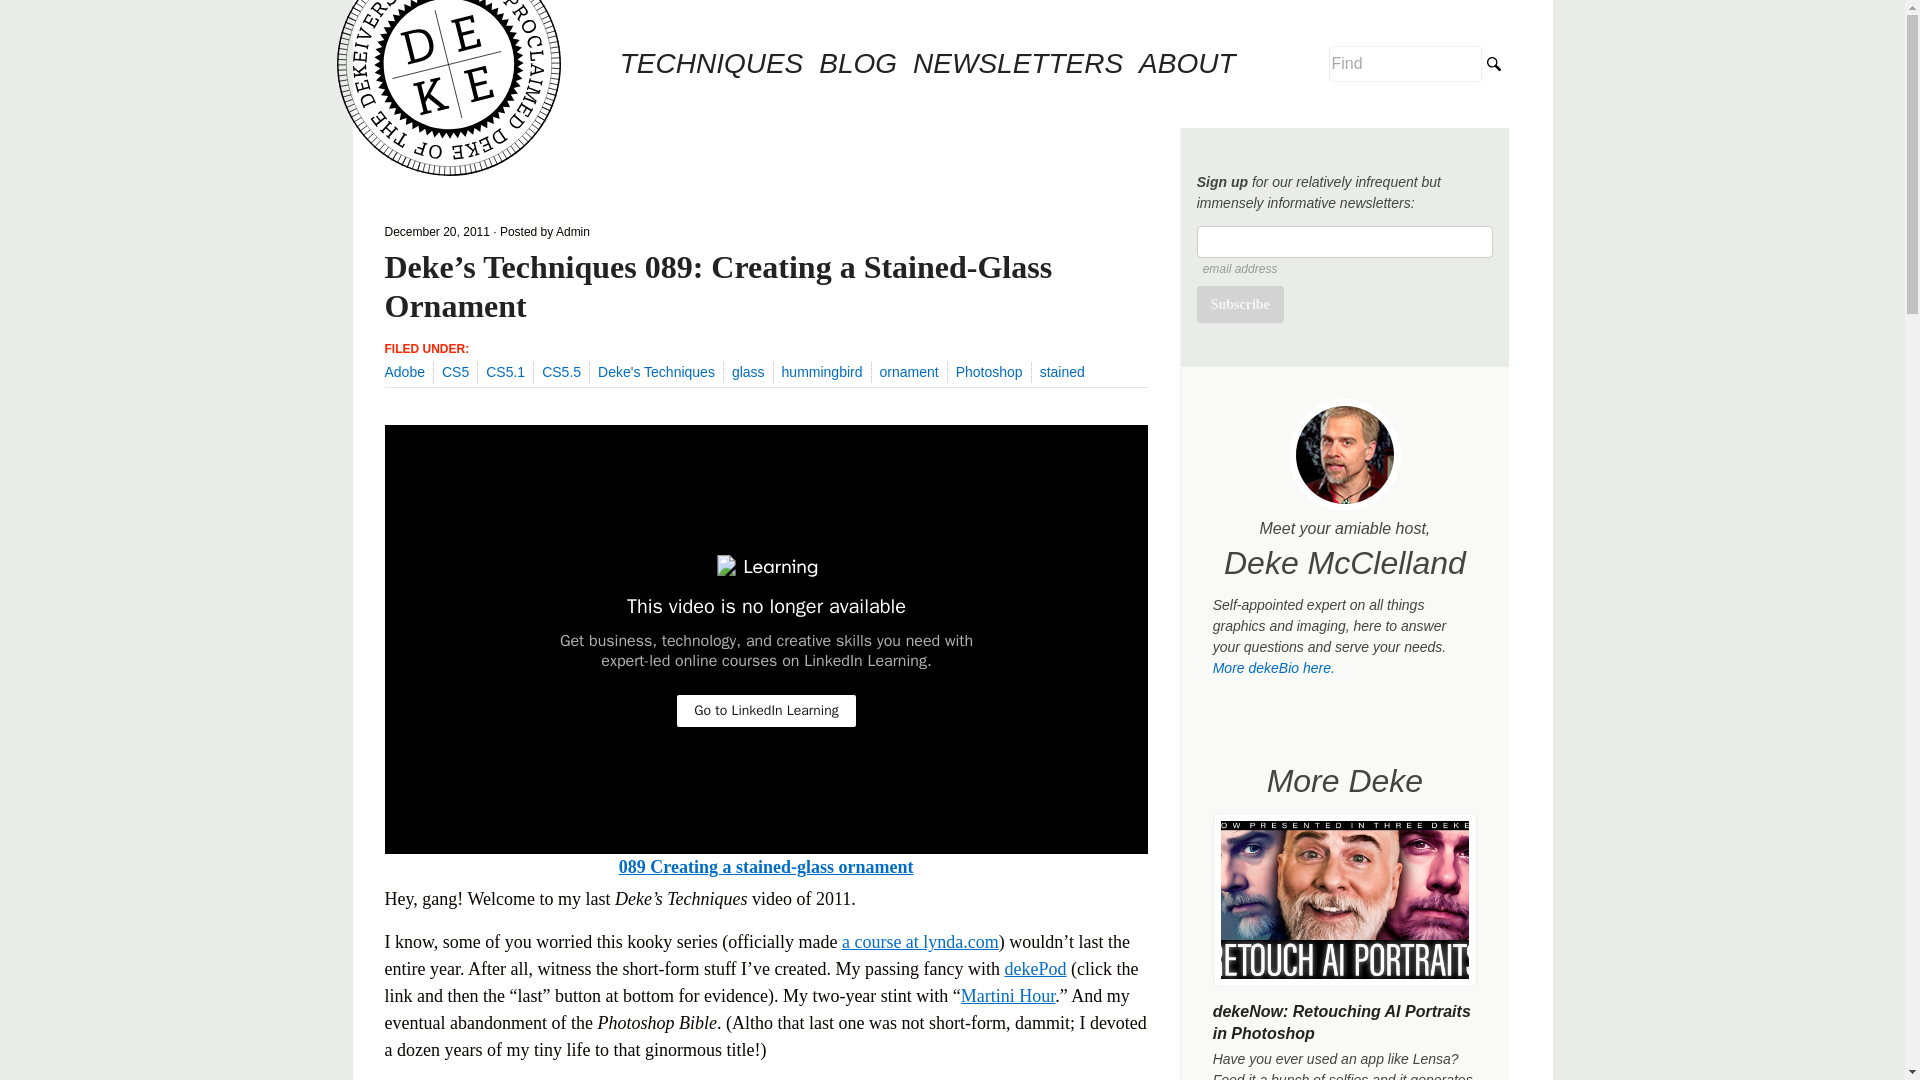 This screenshot has height=1080, width=1920. Describe the element at coordinates (1062, 372) in the screenshot. I see `stained` at that location.